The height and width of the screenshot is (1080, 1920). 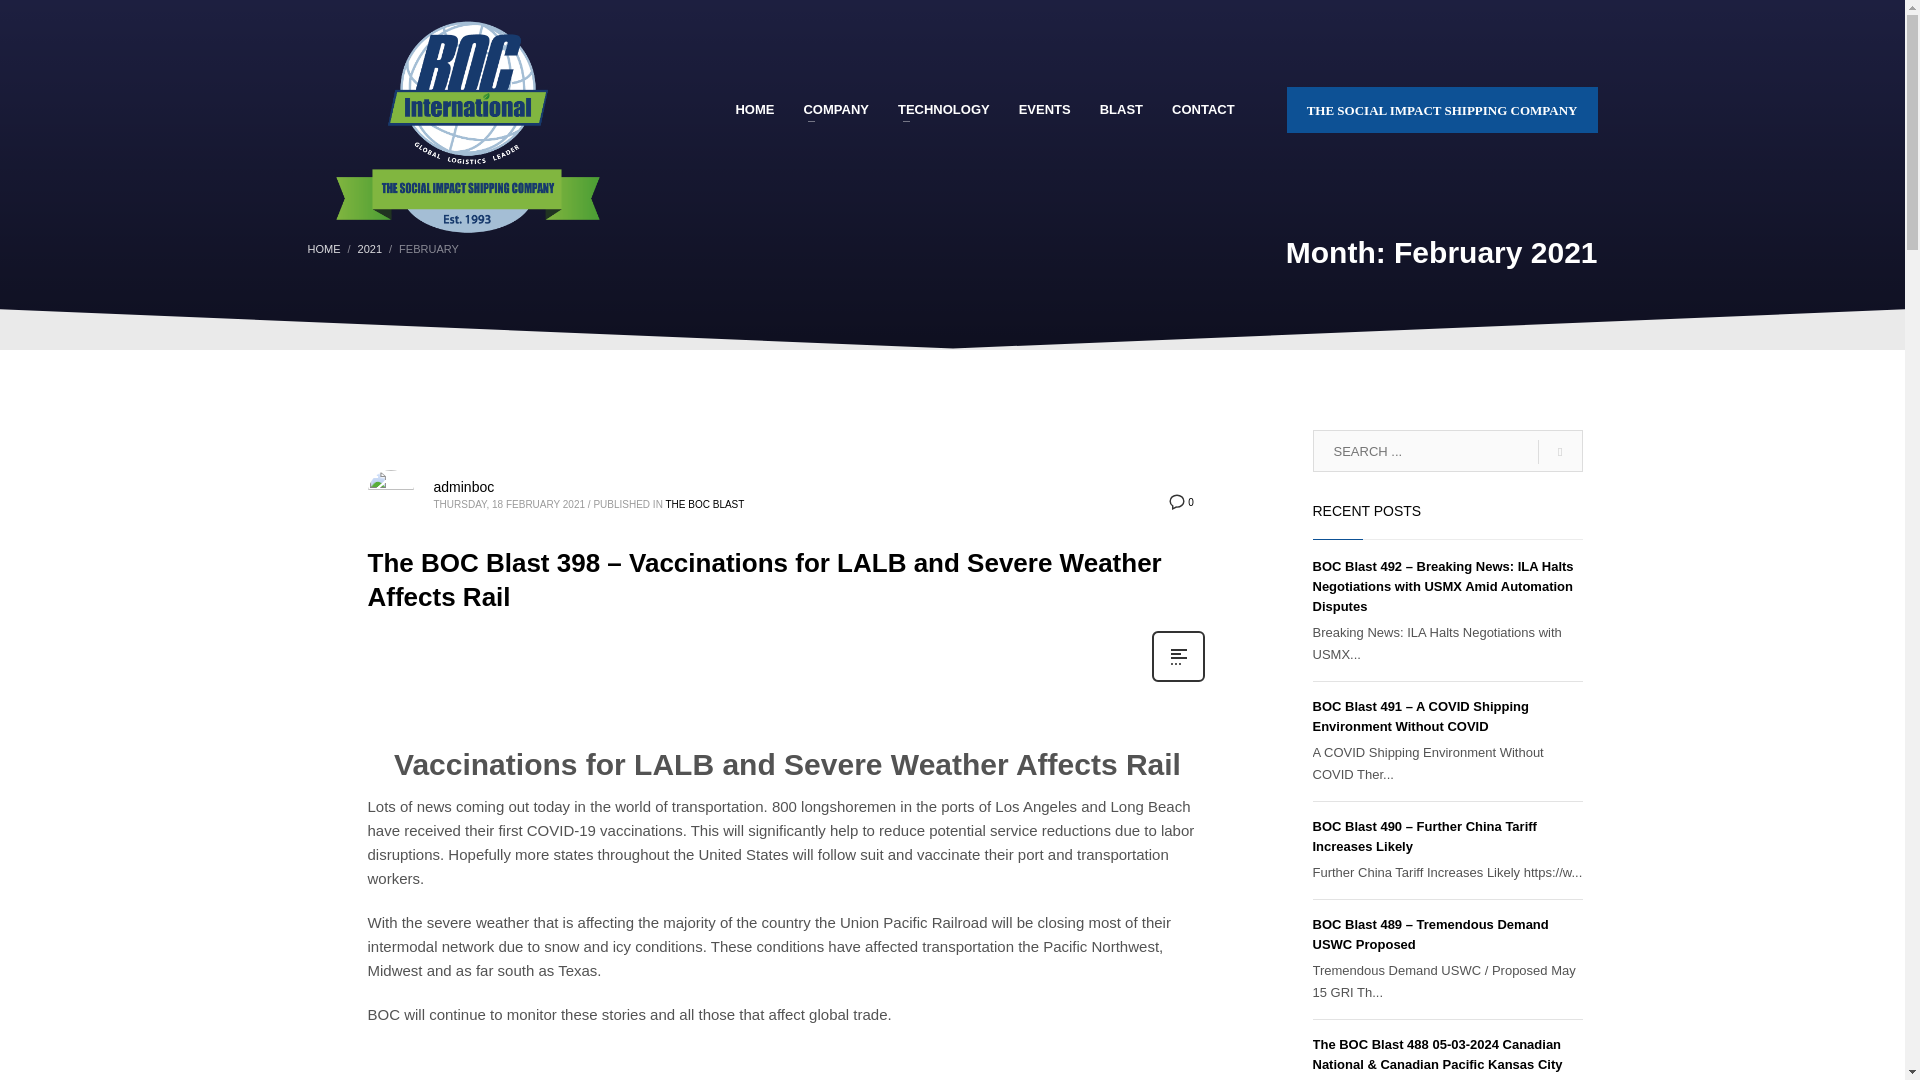 I want to click on THE BOC BLAST, so click(x=704, y=504).